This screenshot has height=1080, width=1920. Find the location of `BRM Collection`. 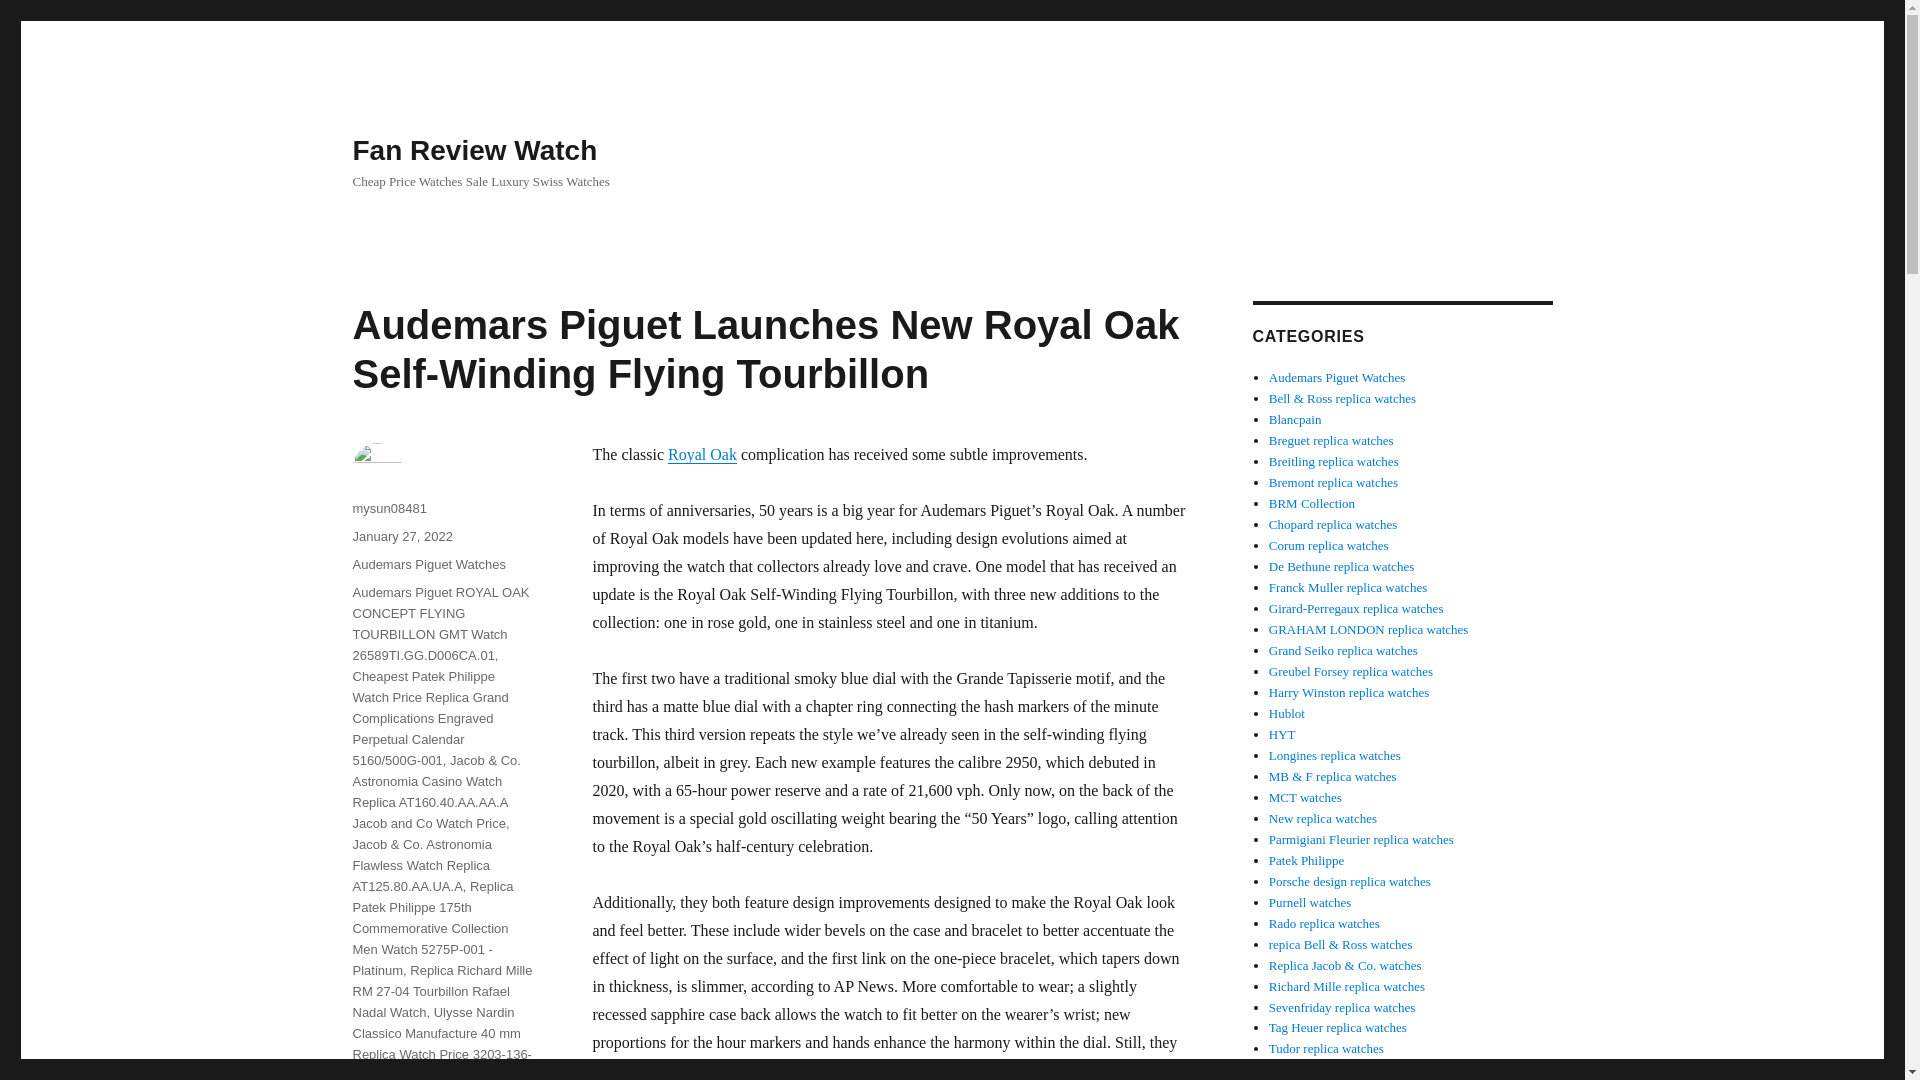

BRM Collection is located at coordinates (1312, 502).